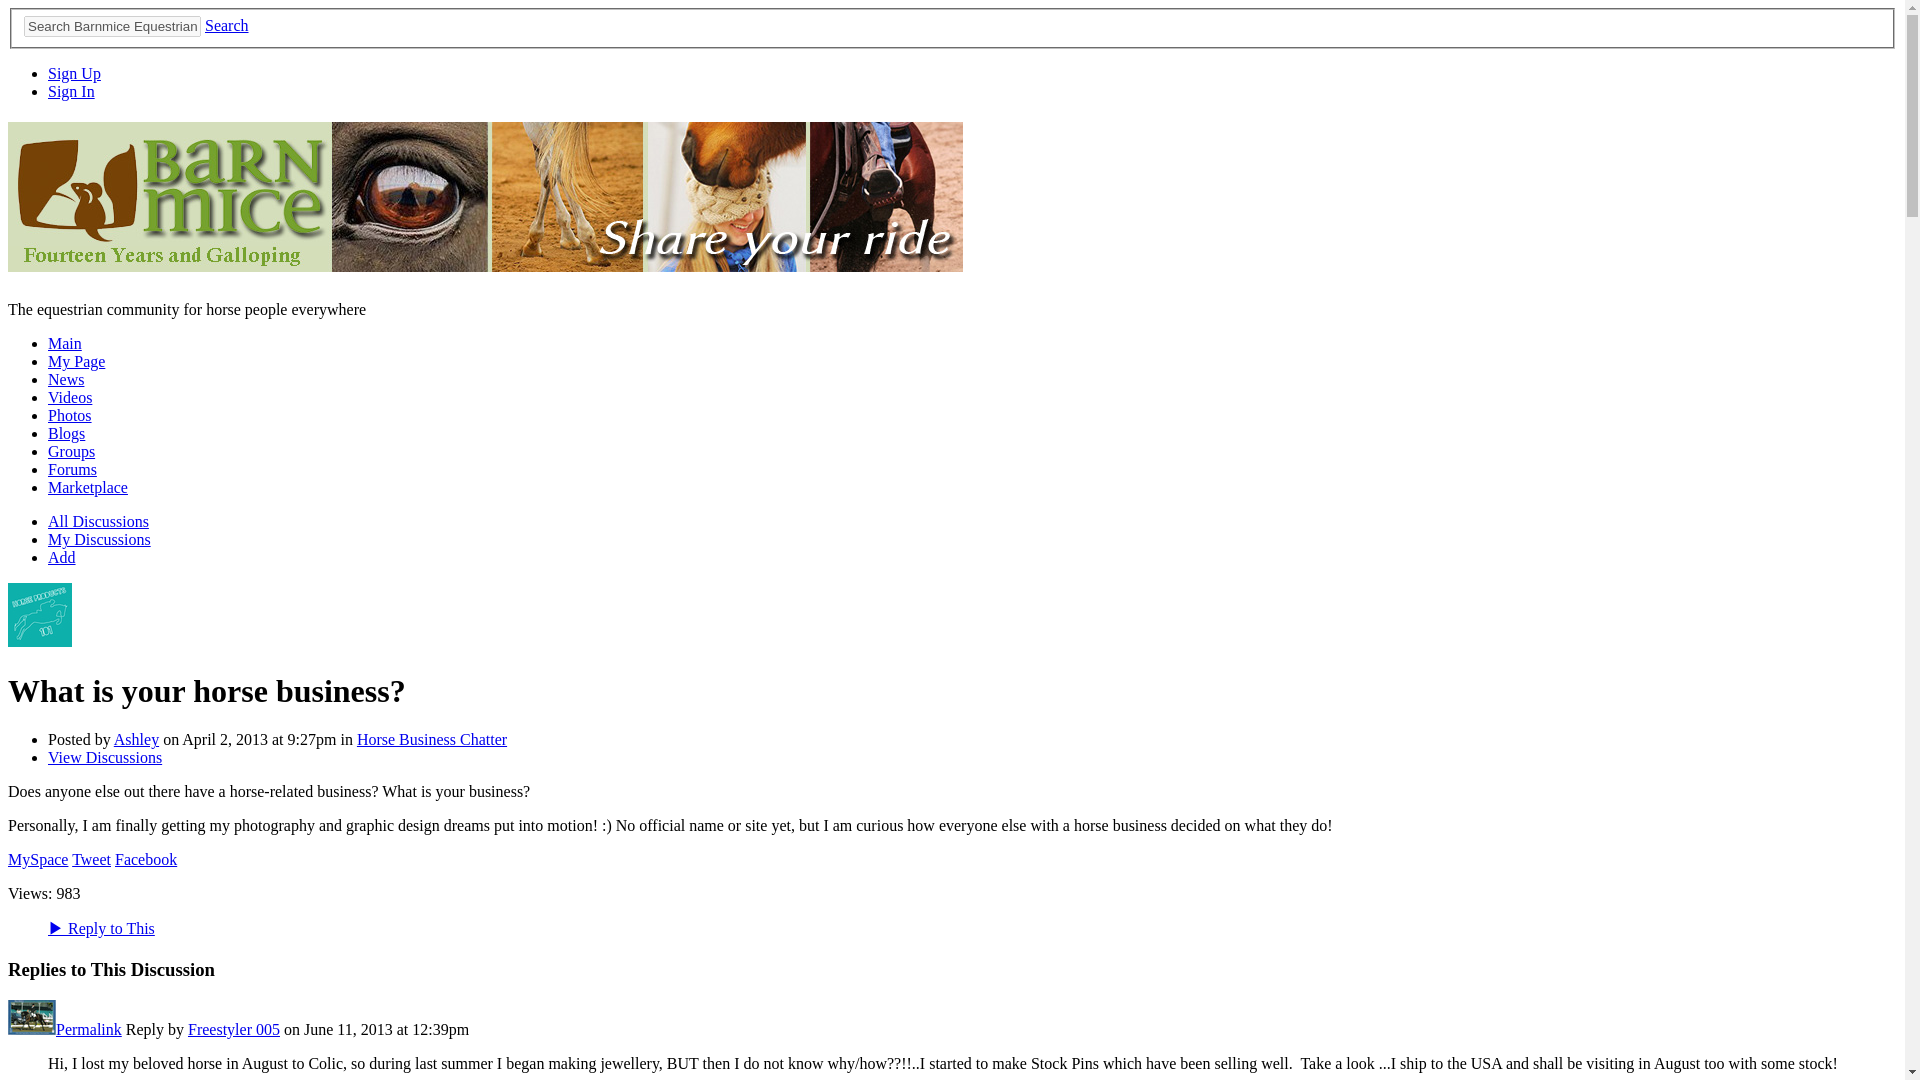 This screenshot has height=1080, width=1920. I want to click on News, so click(66, 379).